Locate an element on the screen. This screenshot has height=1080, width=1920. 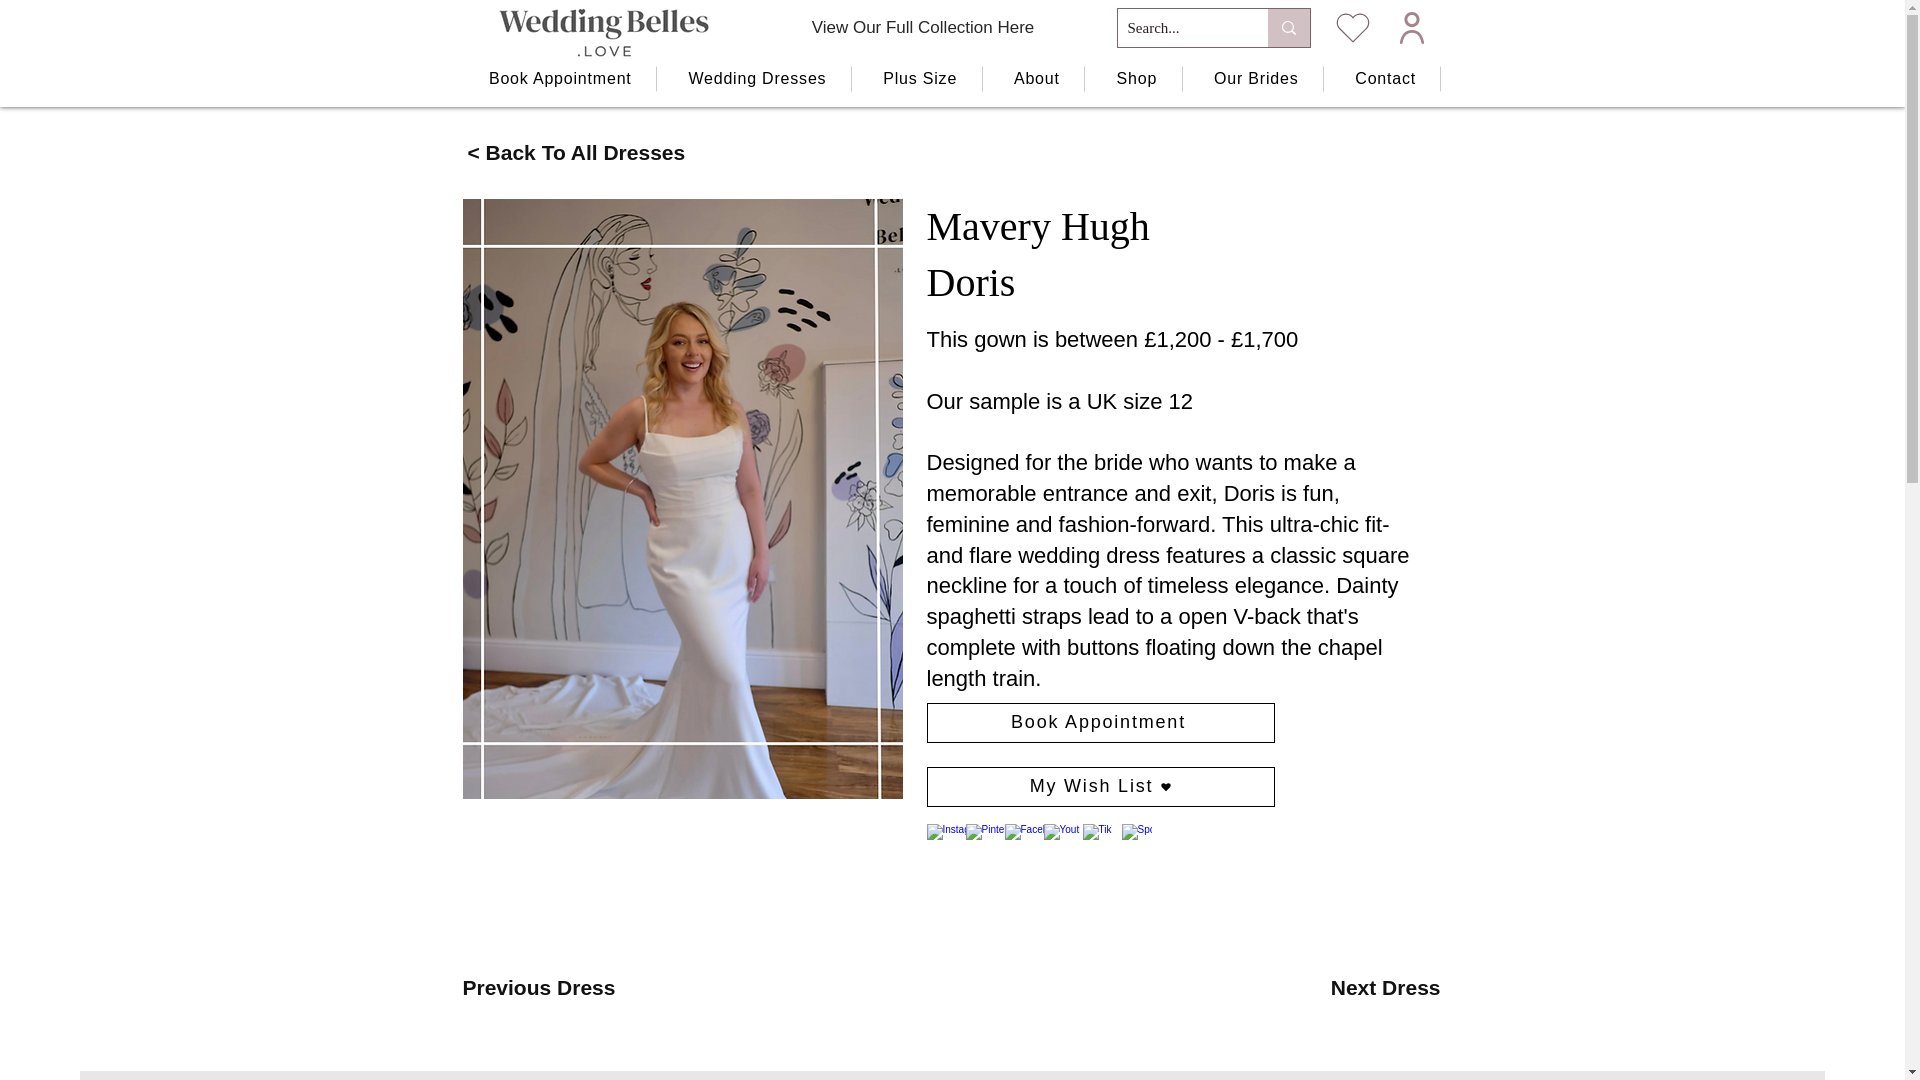
View Our Full Collection Here is located at coordinates (923, 27).